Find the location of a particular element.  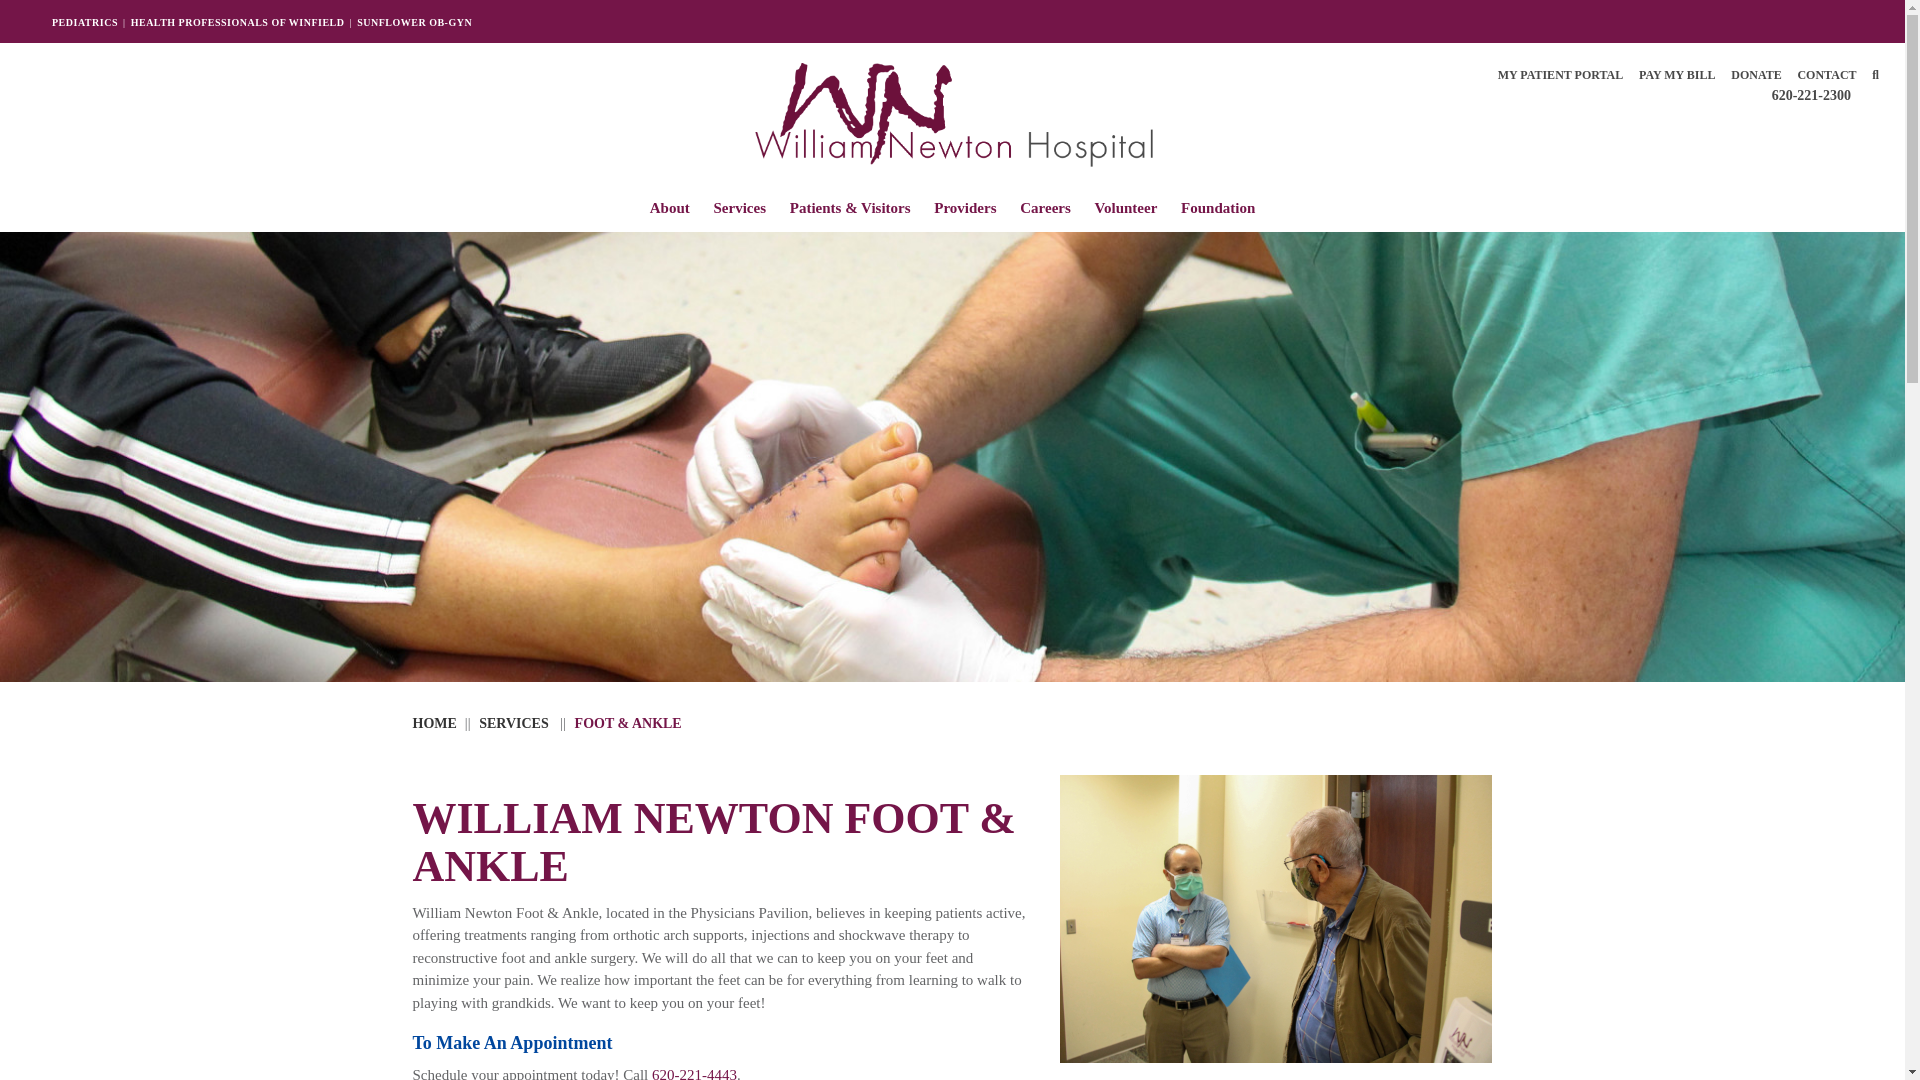

About is located at coordinates (670, 210).